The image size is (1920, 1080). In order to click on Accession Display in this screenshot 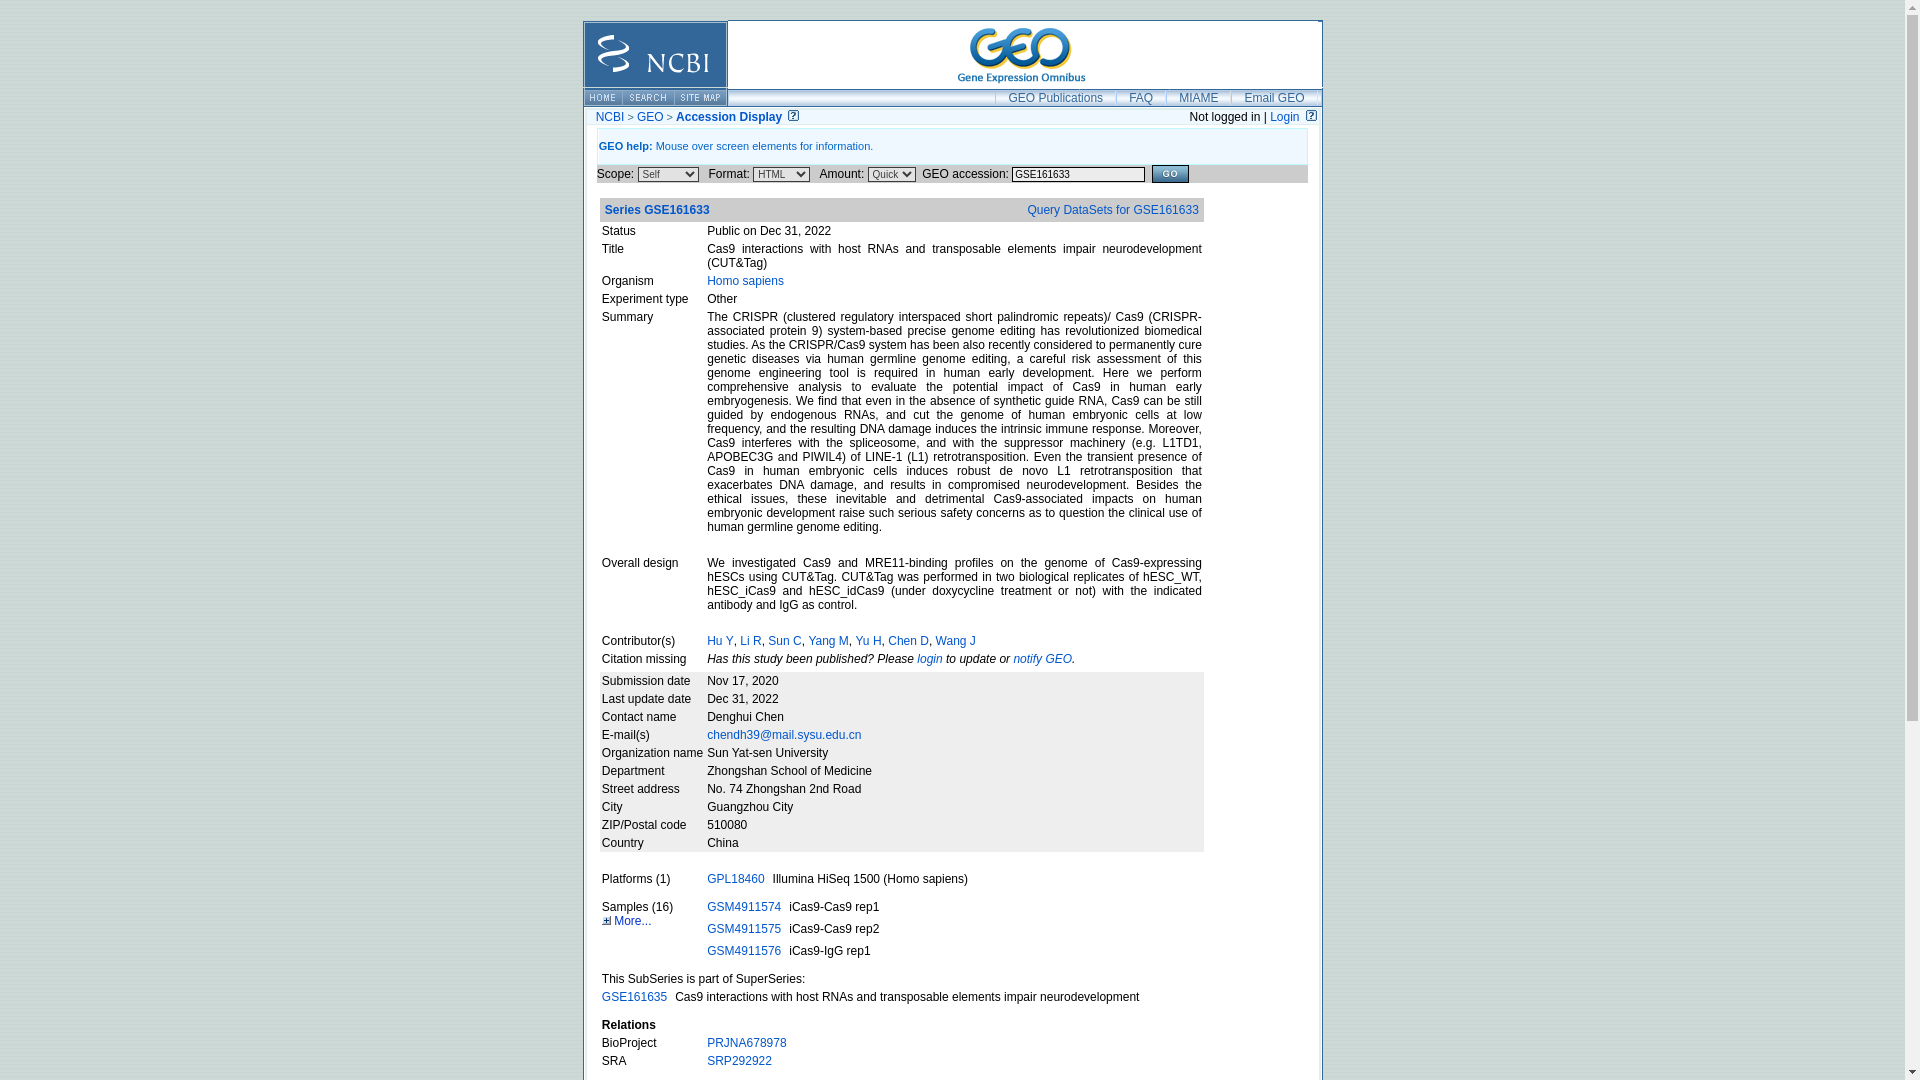, I will do `click(728, 117)`.